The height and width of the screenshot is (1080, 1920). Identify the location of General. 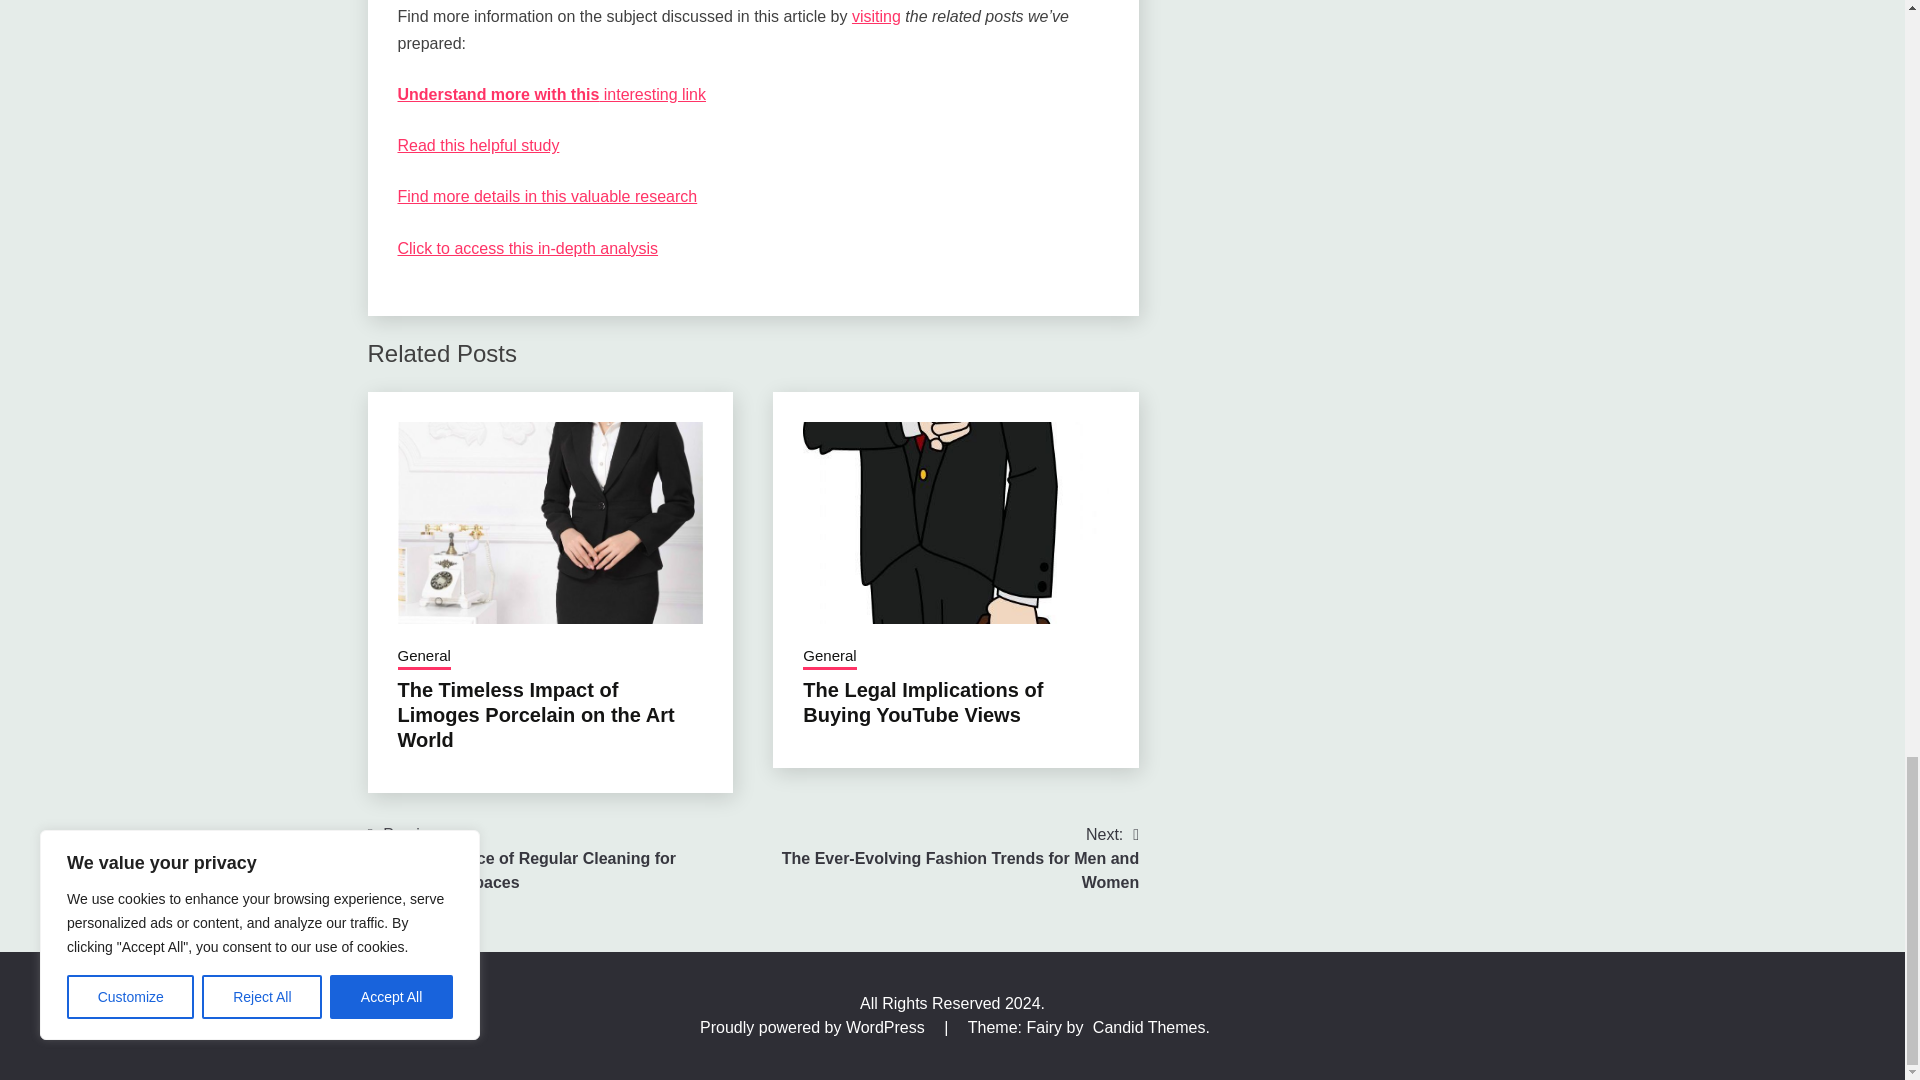
(424, 657).